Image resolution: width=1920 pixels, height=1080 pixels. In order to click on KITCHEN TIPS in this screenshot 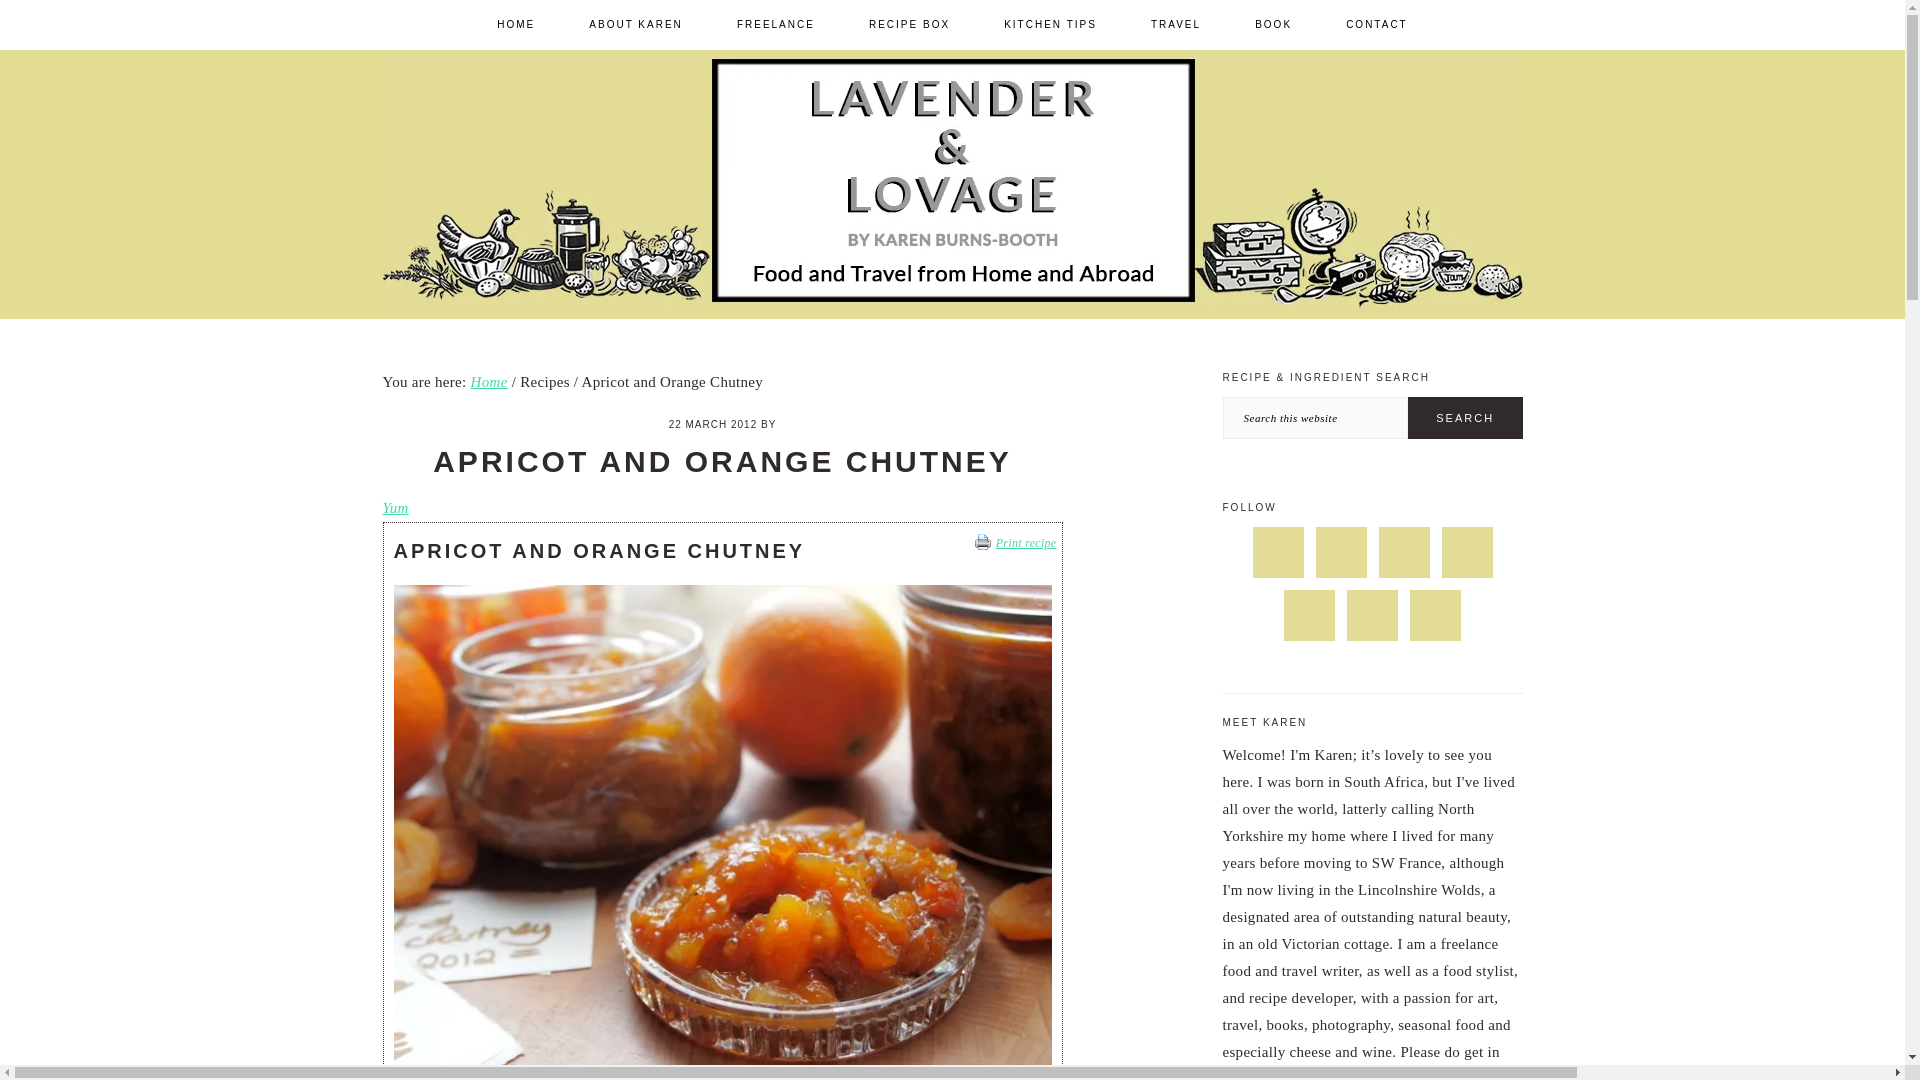, I will do `click(1050, 24)`.